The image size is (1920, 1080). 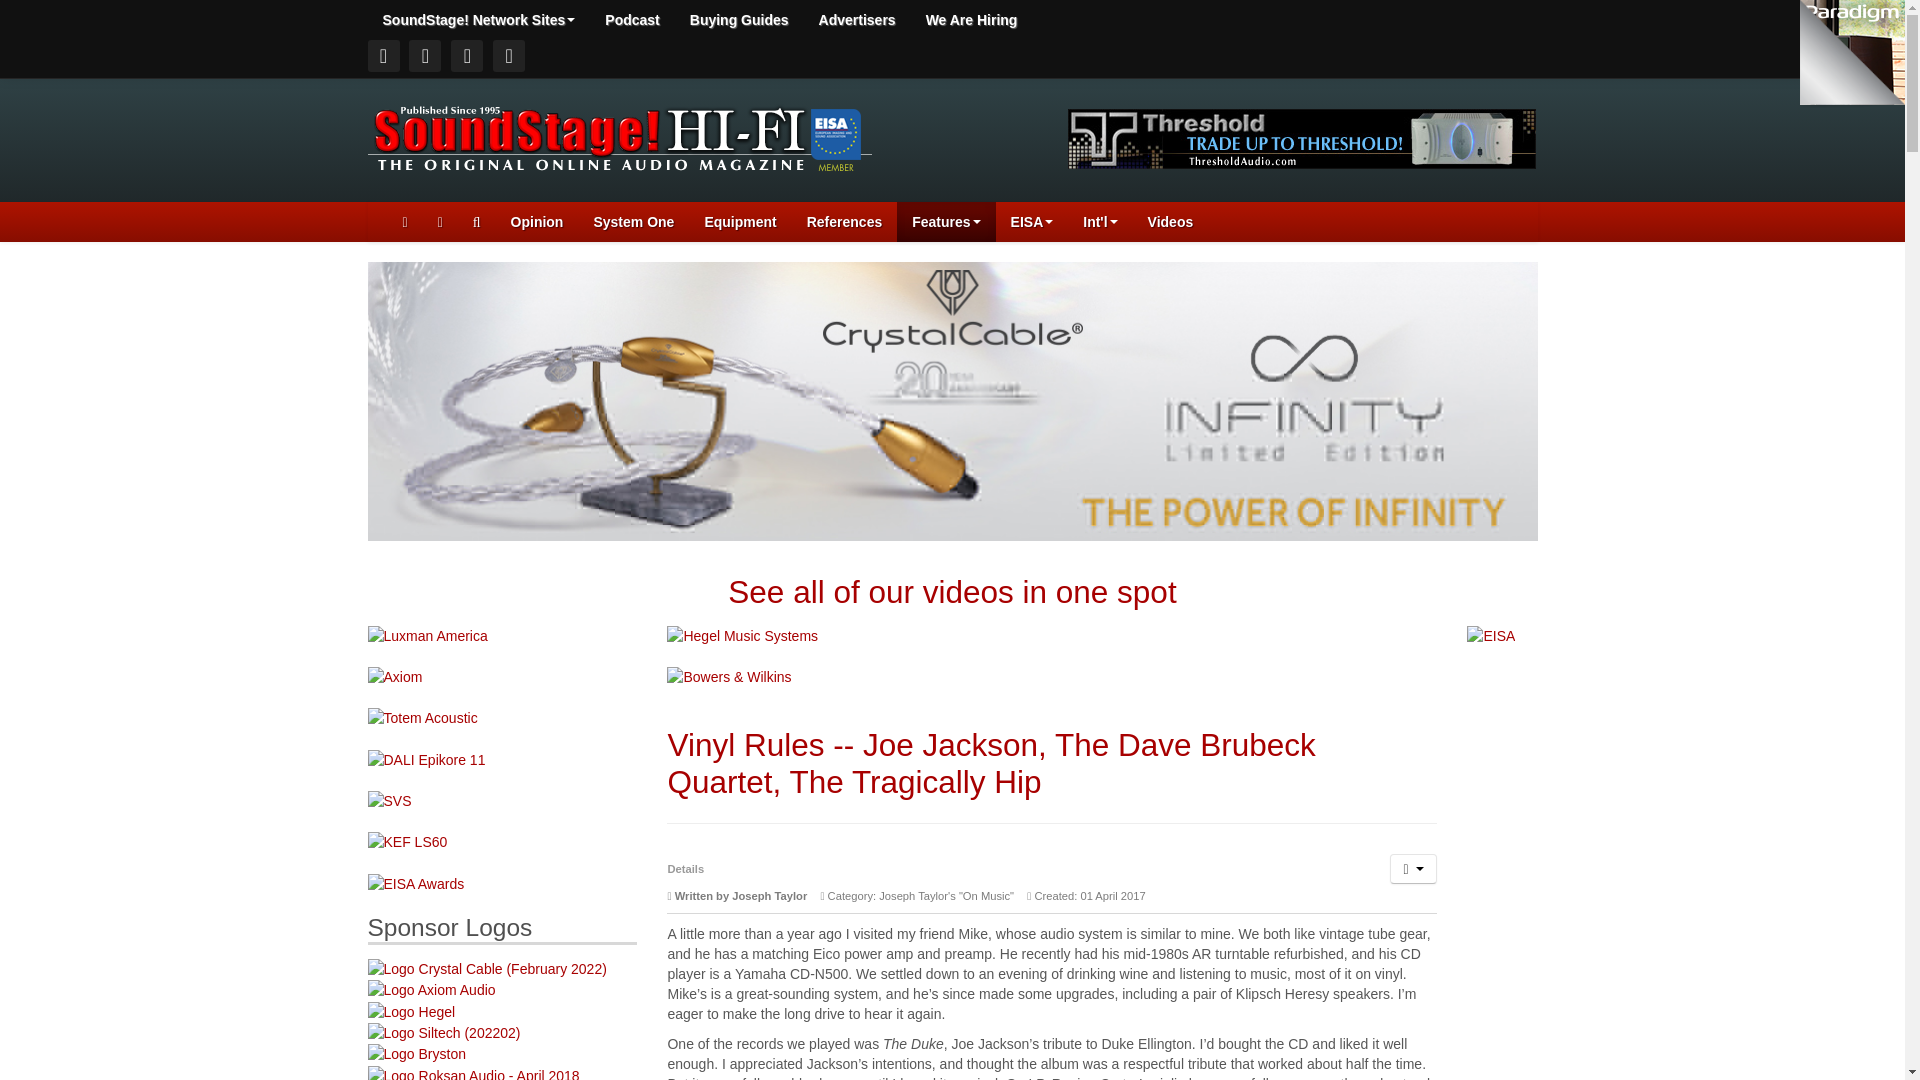 What do you see at coordinates (417, 1052) in the screenshot?
I see `Logo Bryston` at bounding box center [417, 1052].